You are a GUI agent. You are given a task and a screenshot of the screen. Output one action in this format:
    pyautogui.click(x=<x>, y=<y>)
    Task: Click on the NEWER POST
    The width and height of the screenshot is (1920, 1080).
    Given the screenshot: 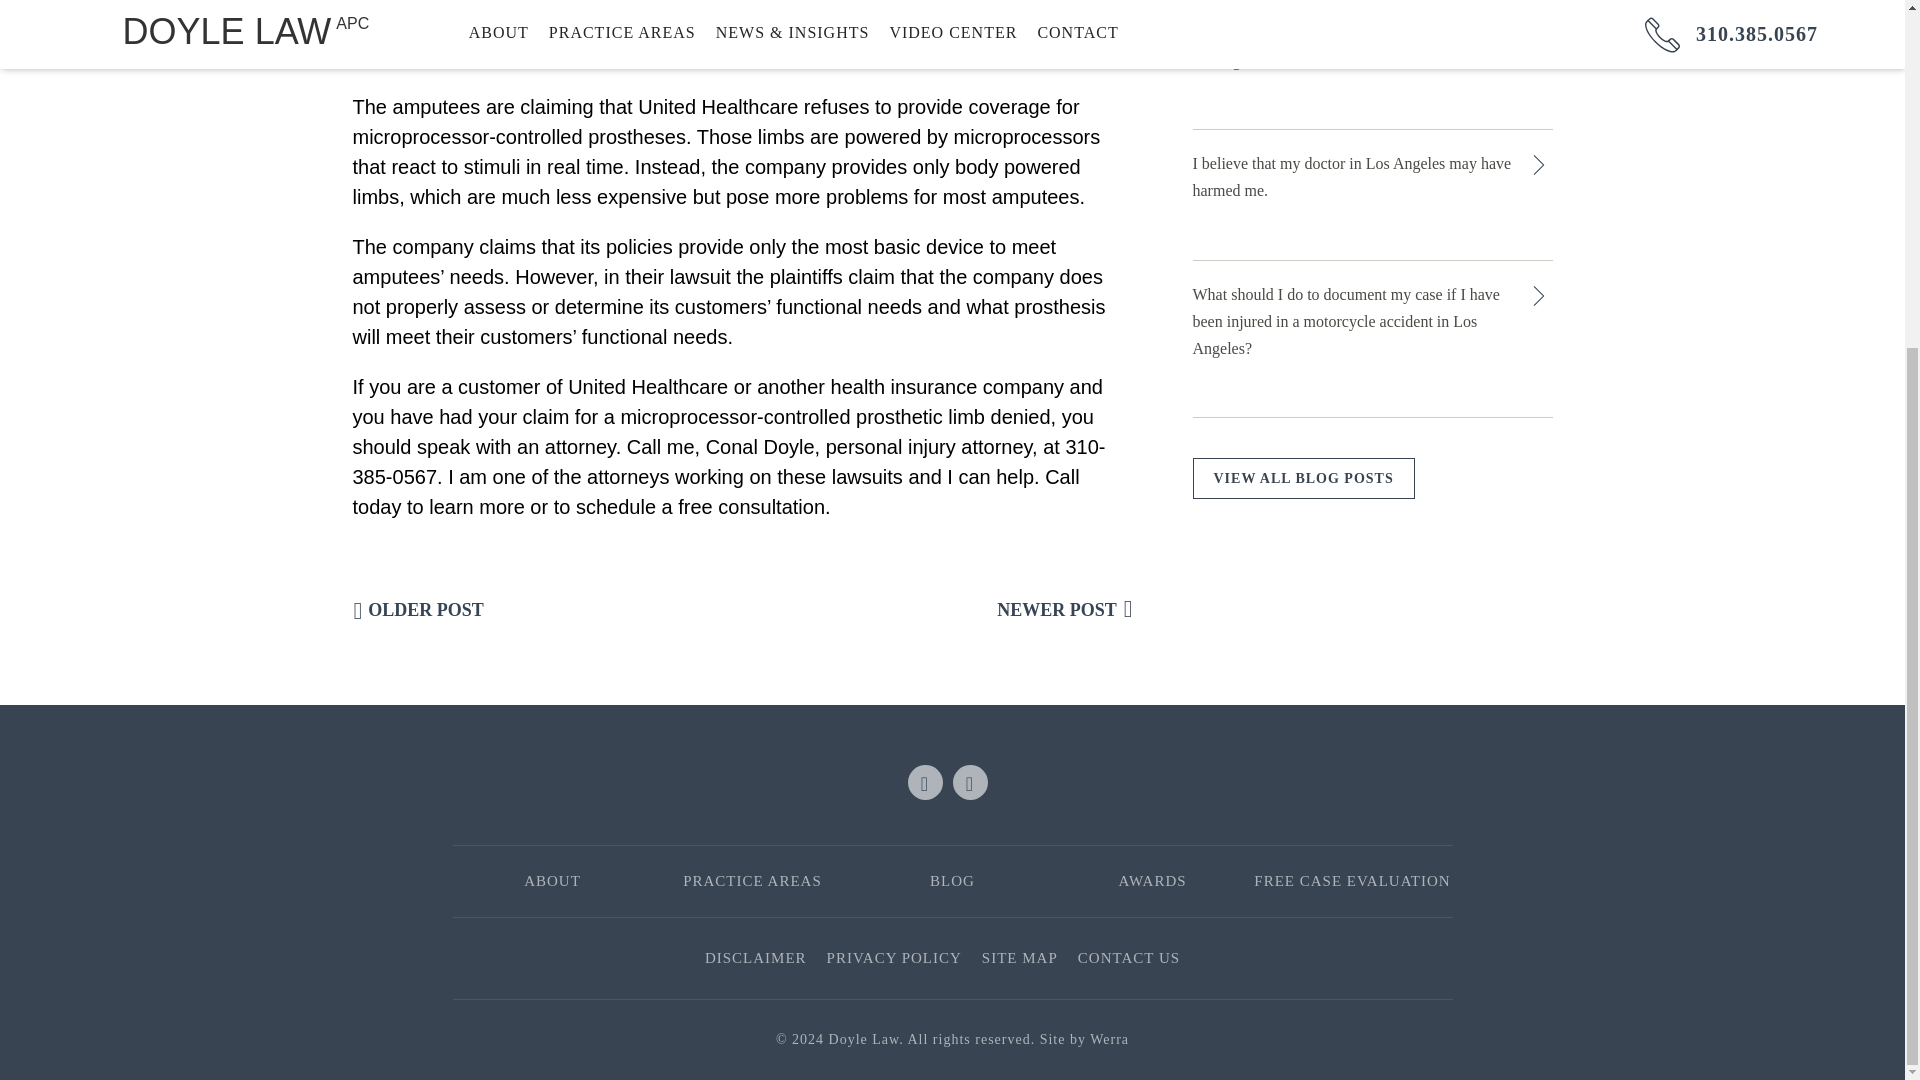 What is the action you would take?
    pyautogui.click(x=1064, y=608)
    